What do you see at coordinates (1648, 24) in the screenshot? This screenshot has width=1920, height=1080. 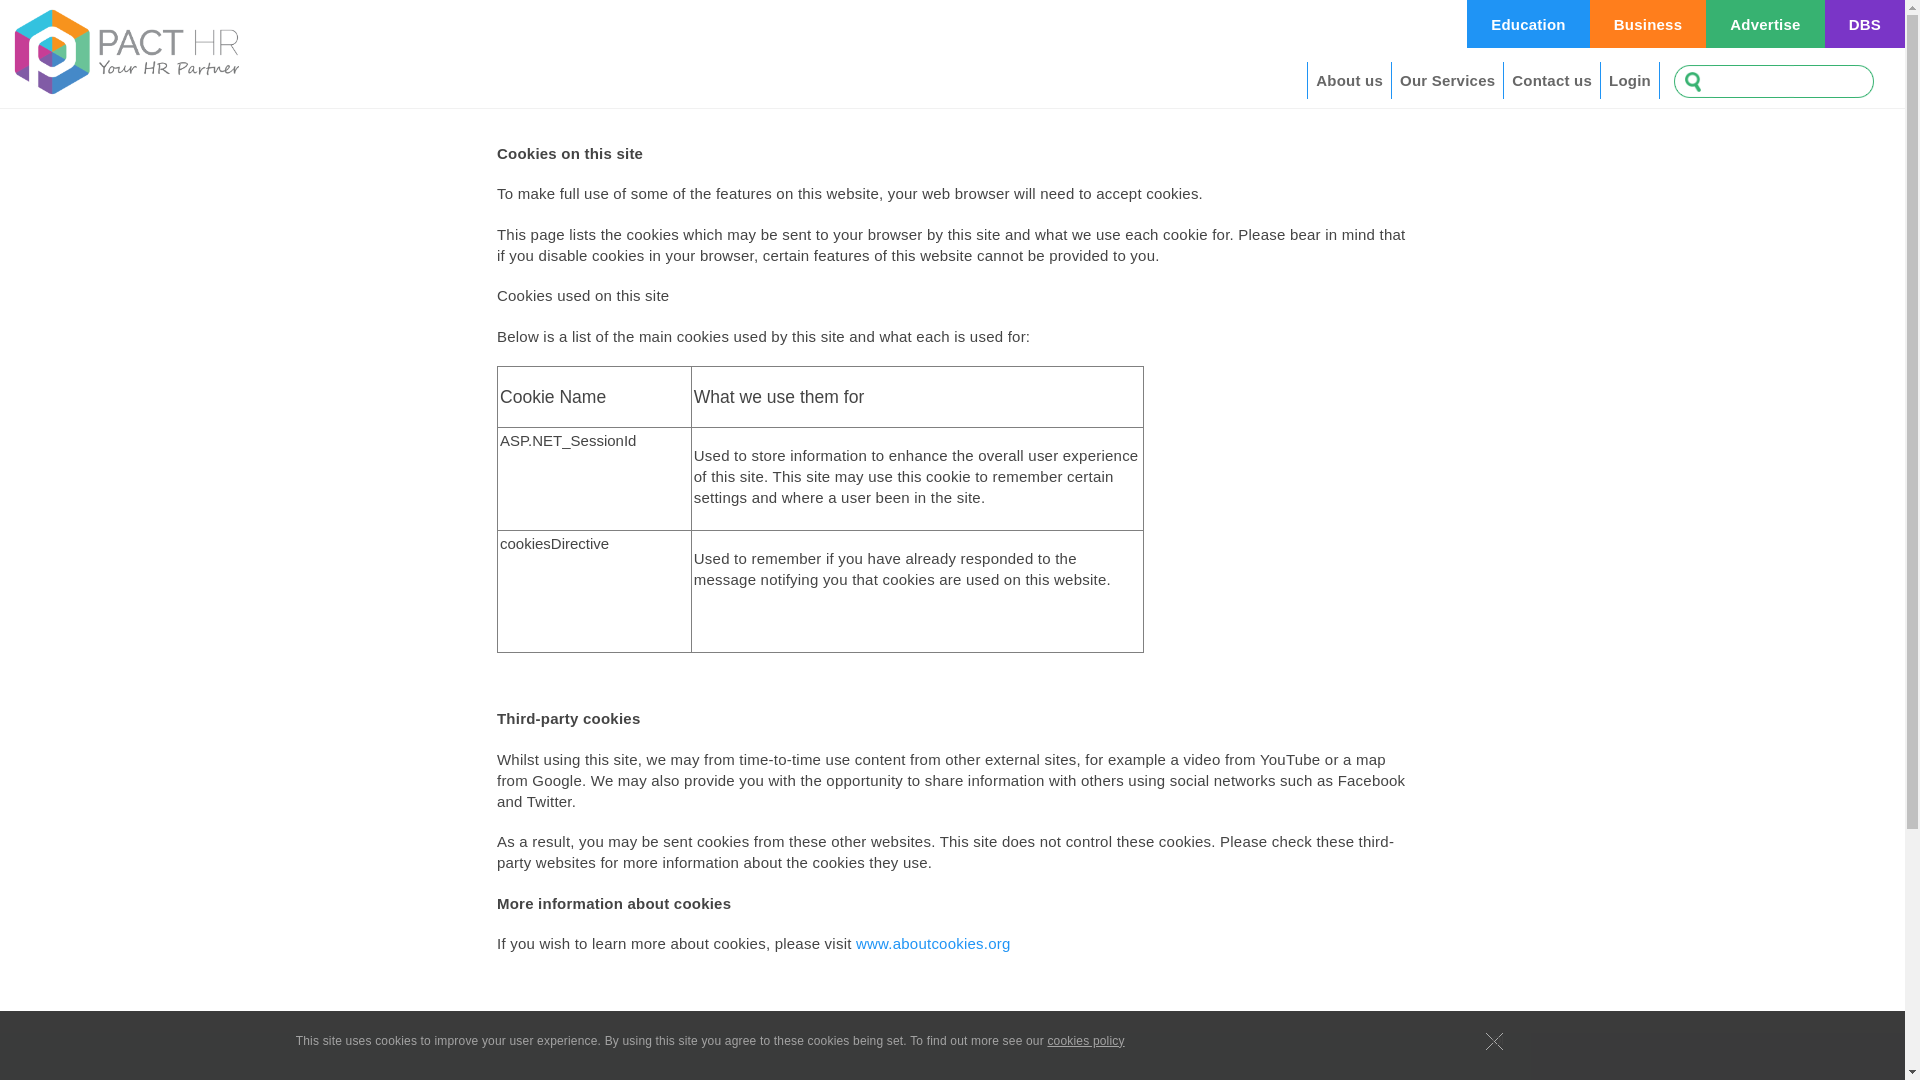 I see `Business` at bounding box center [1648, 24].